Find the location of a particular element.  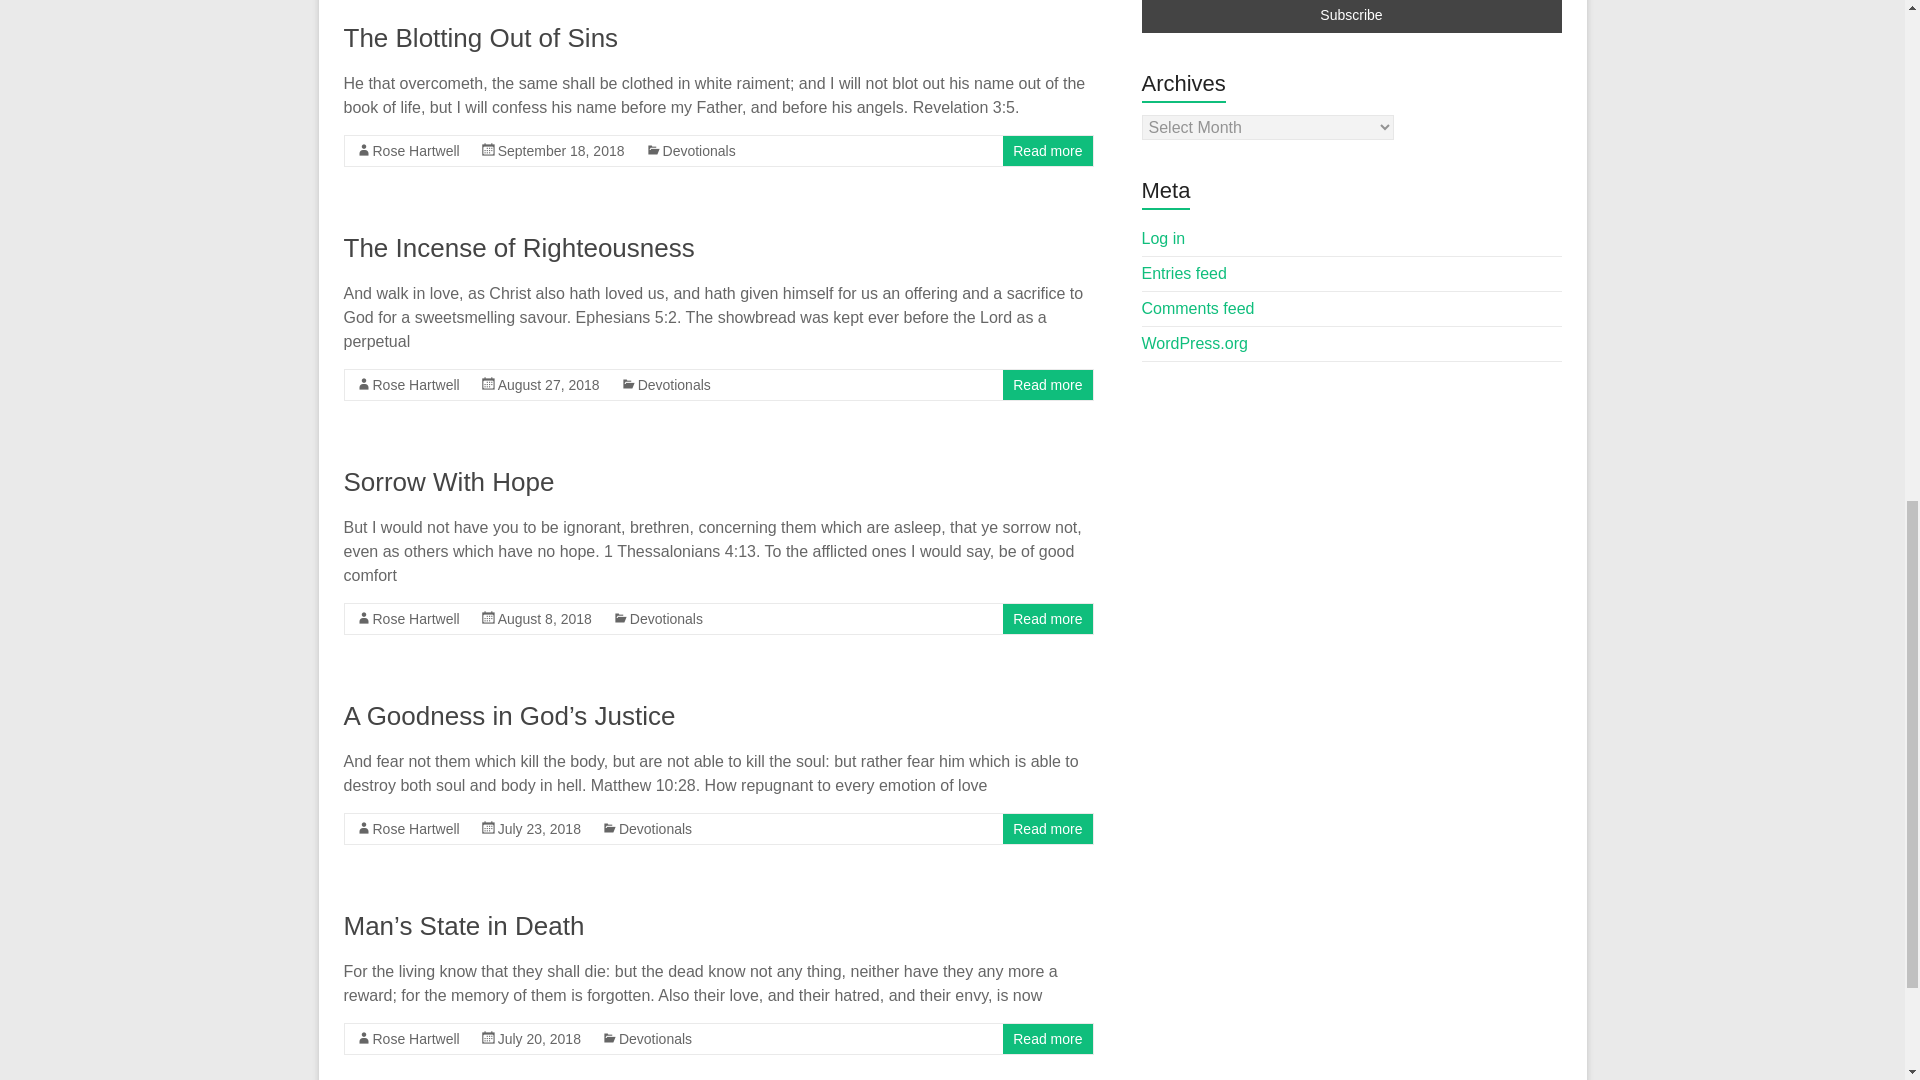

Rose Hartwell is located at coordinates (415, 150).